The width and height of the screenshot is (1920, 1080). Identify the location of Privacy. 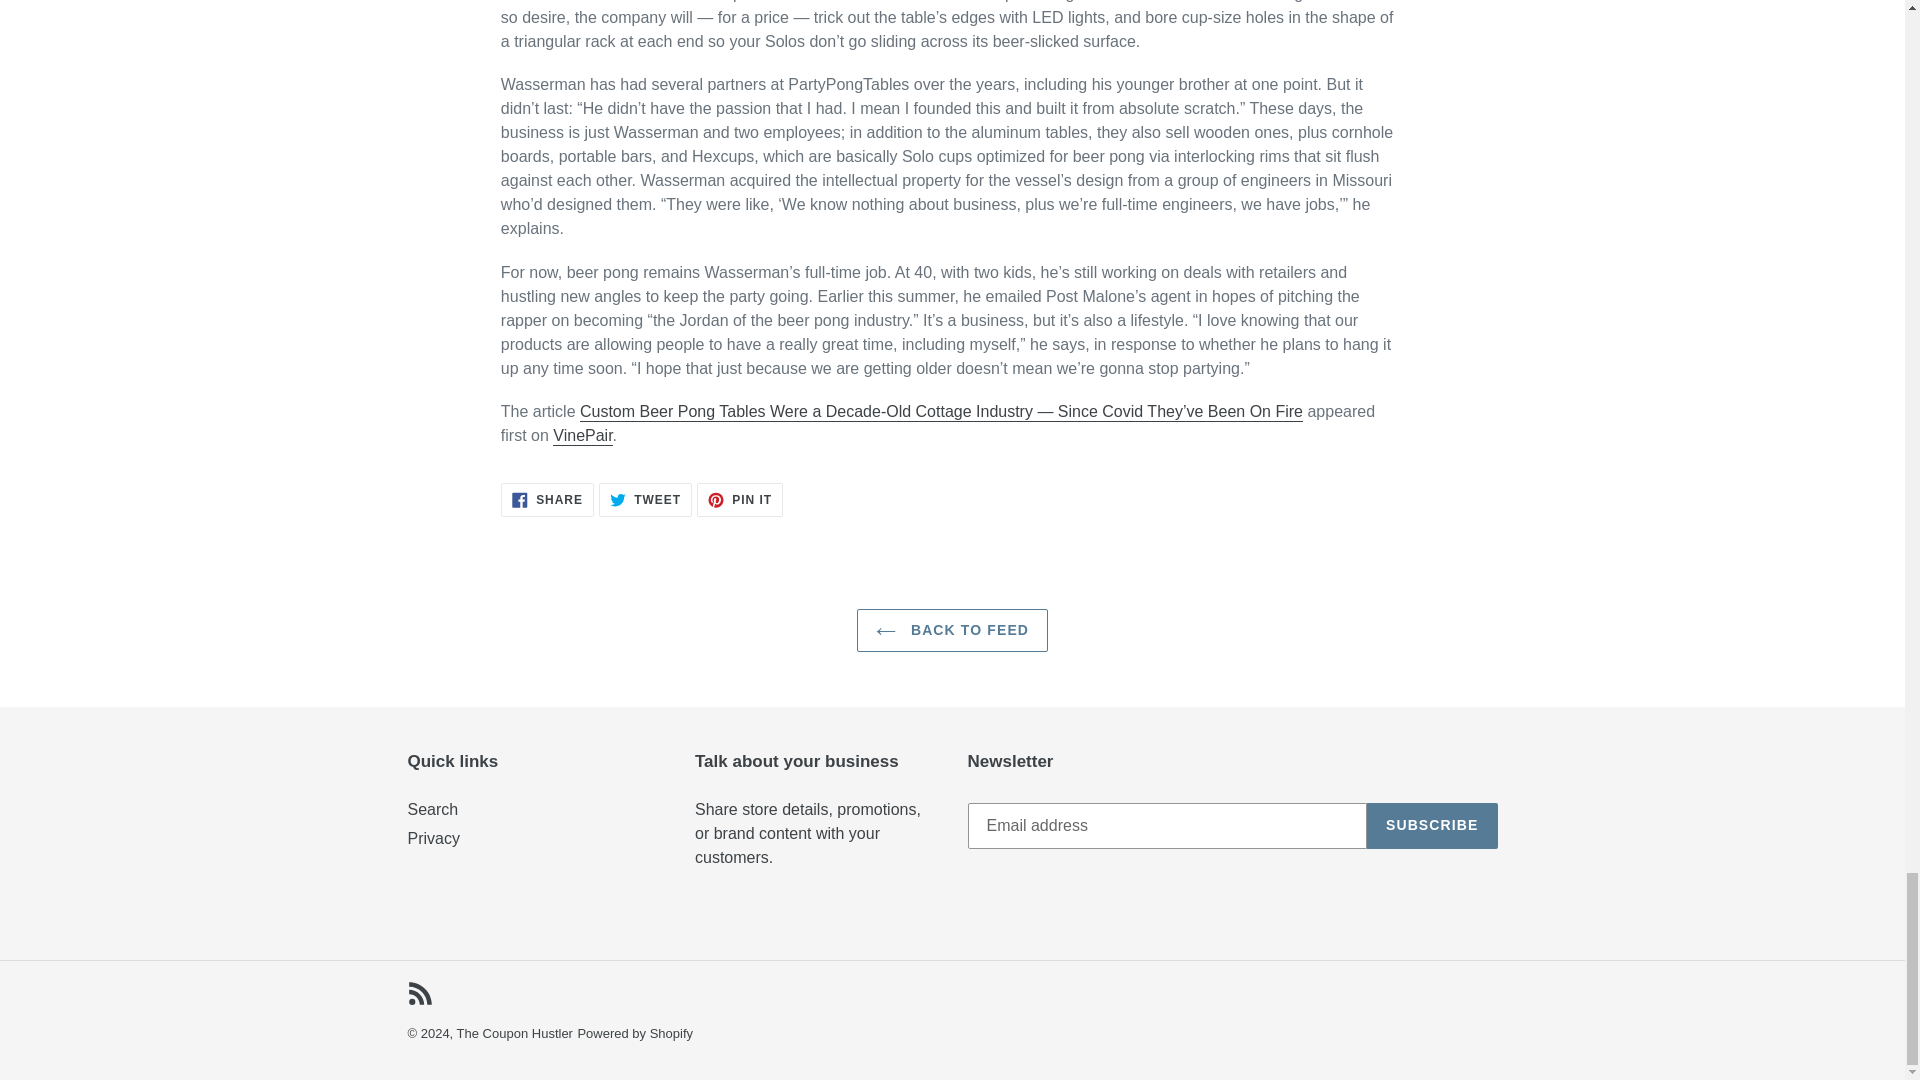
(514, 1034).